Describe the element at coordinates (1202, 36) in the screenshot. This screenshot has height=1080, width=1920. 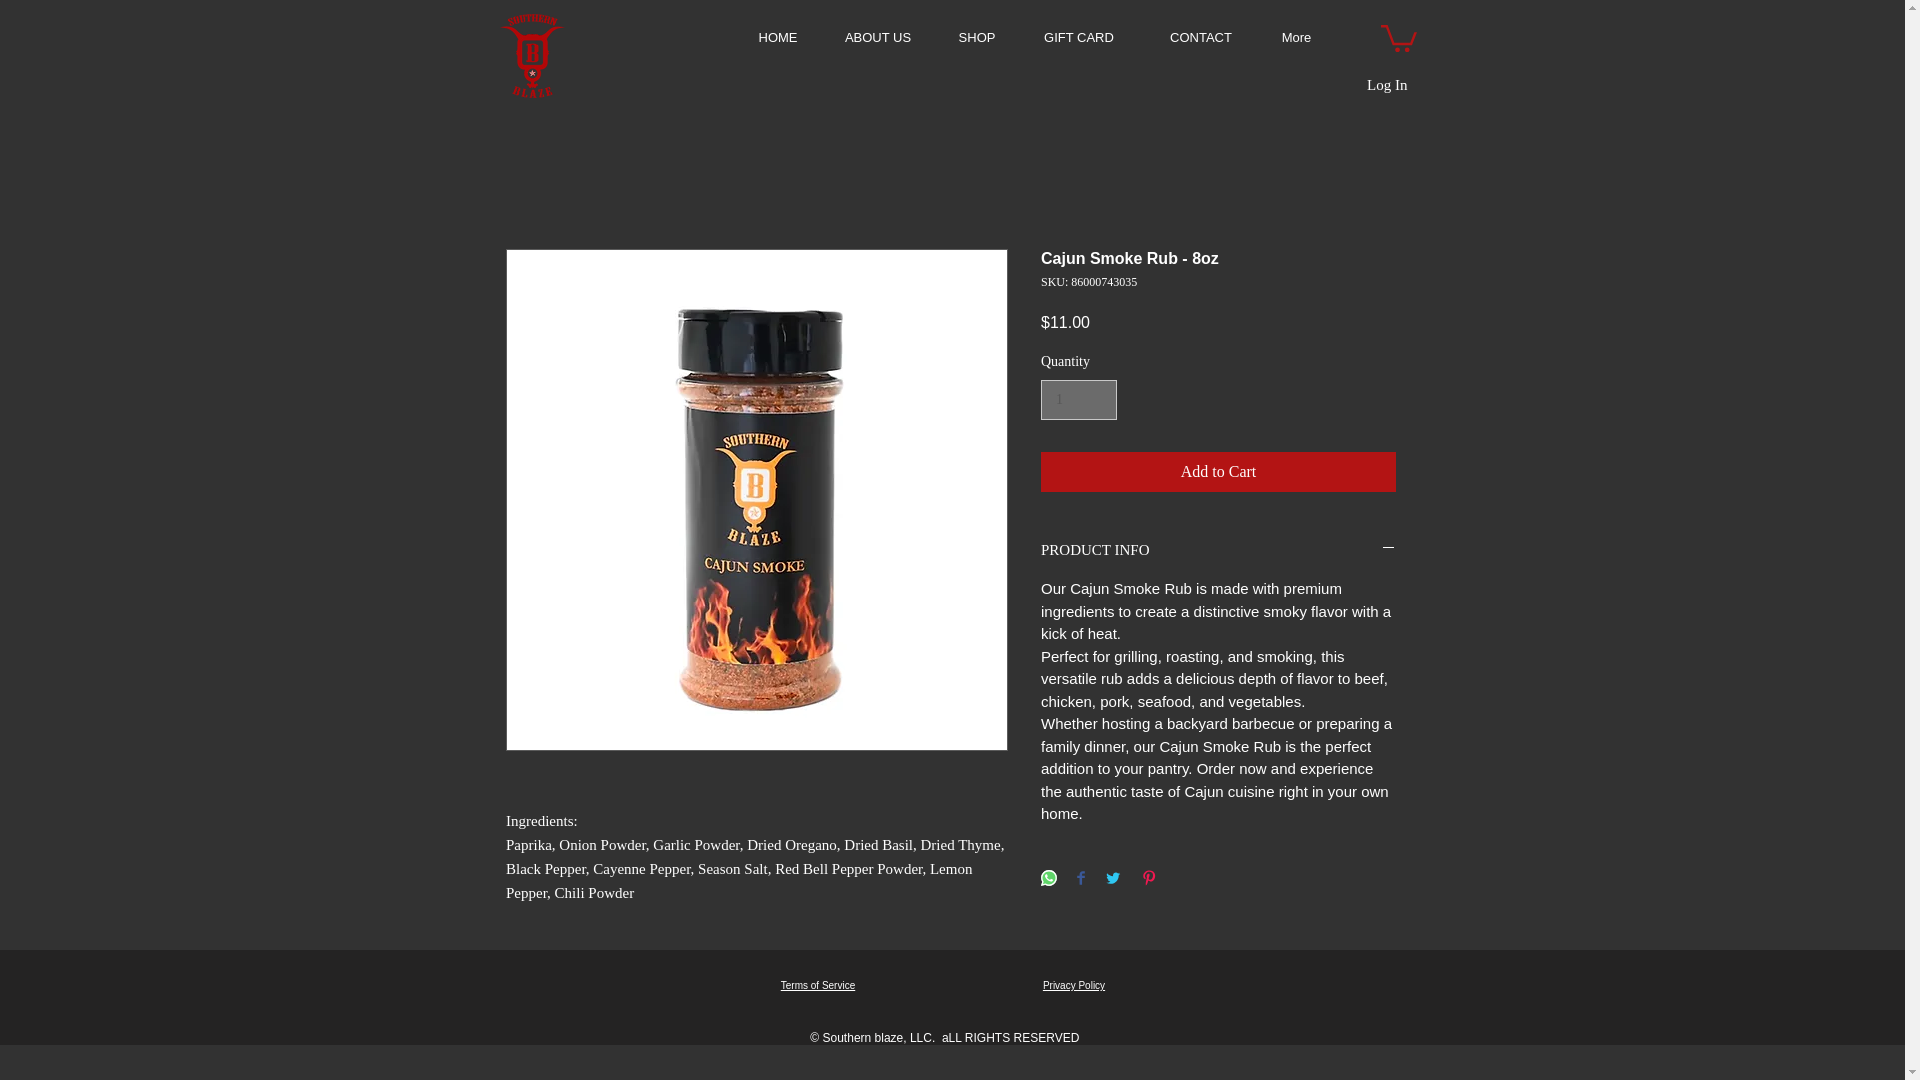
I see `CONTACT` at that location.